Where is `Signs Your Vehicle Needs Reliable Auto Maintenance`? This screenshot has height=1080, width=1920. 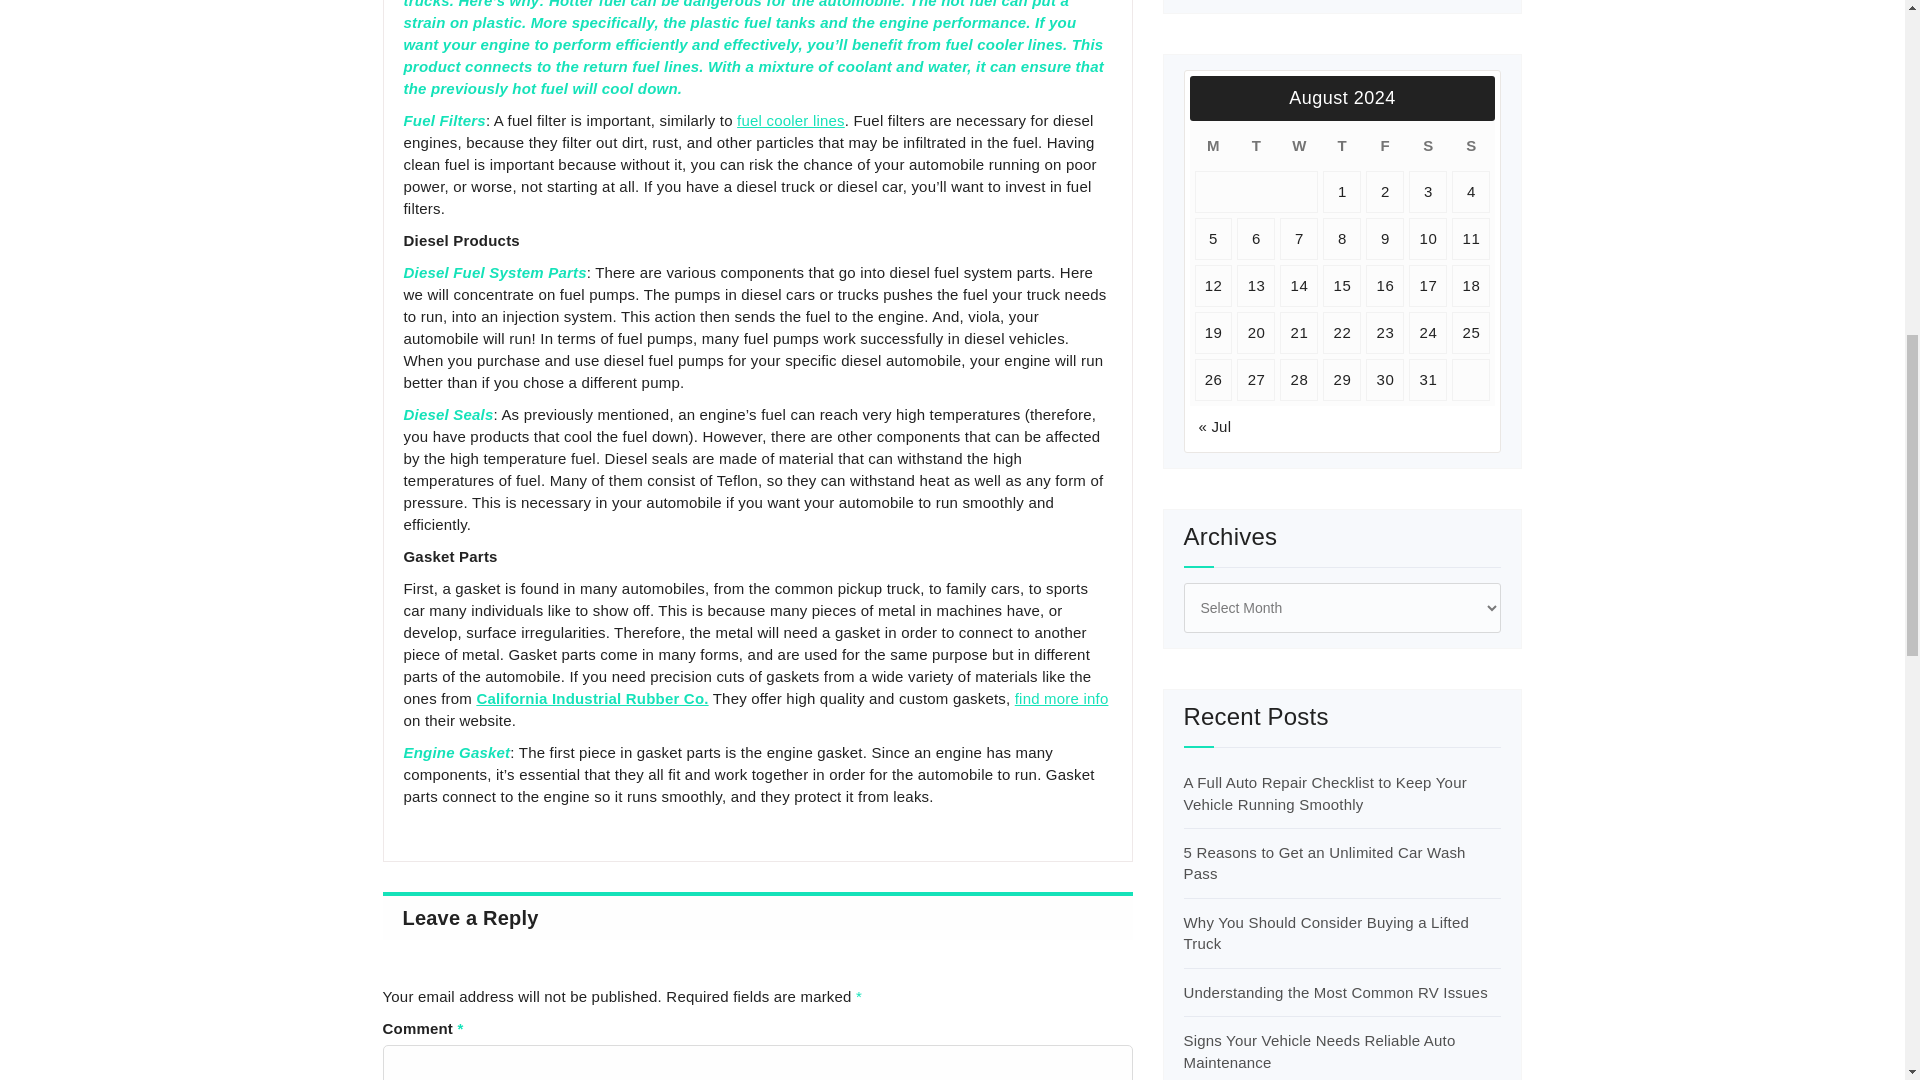 Signs Your Vehicle Needs Reliable Auto Maintenance is located at coordinates (1320, 1051).